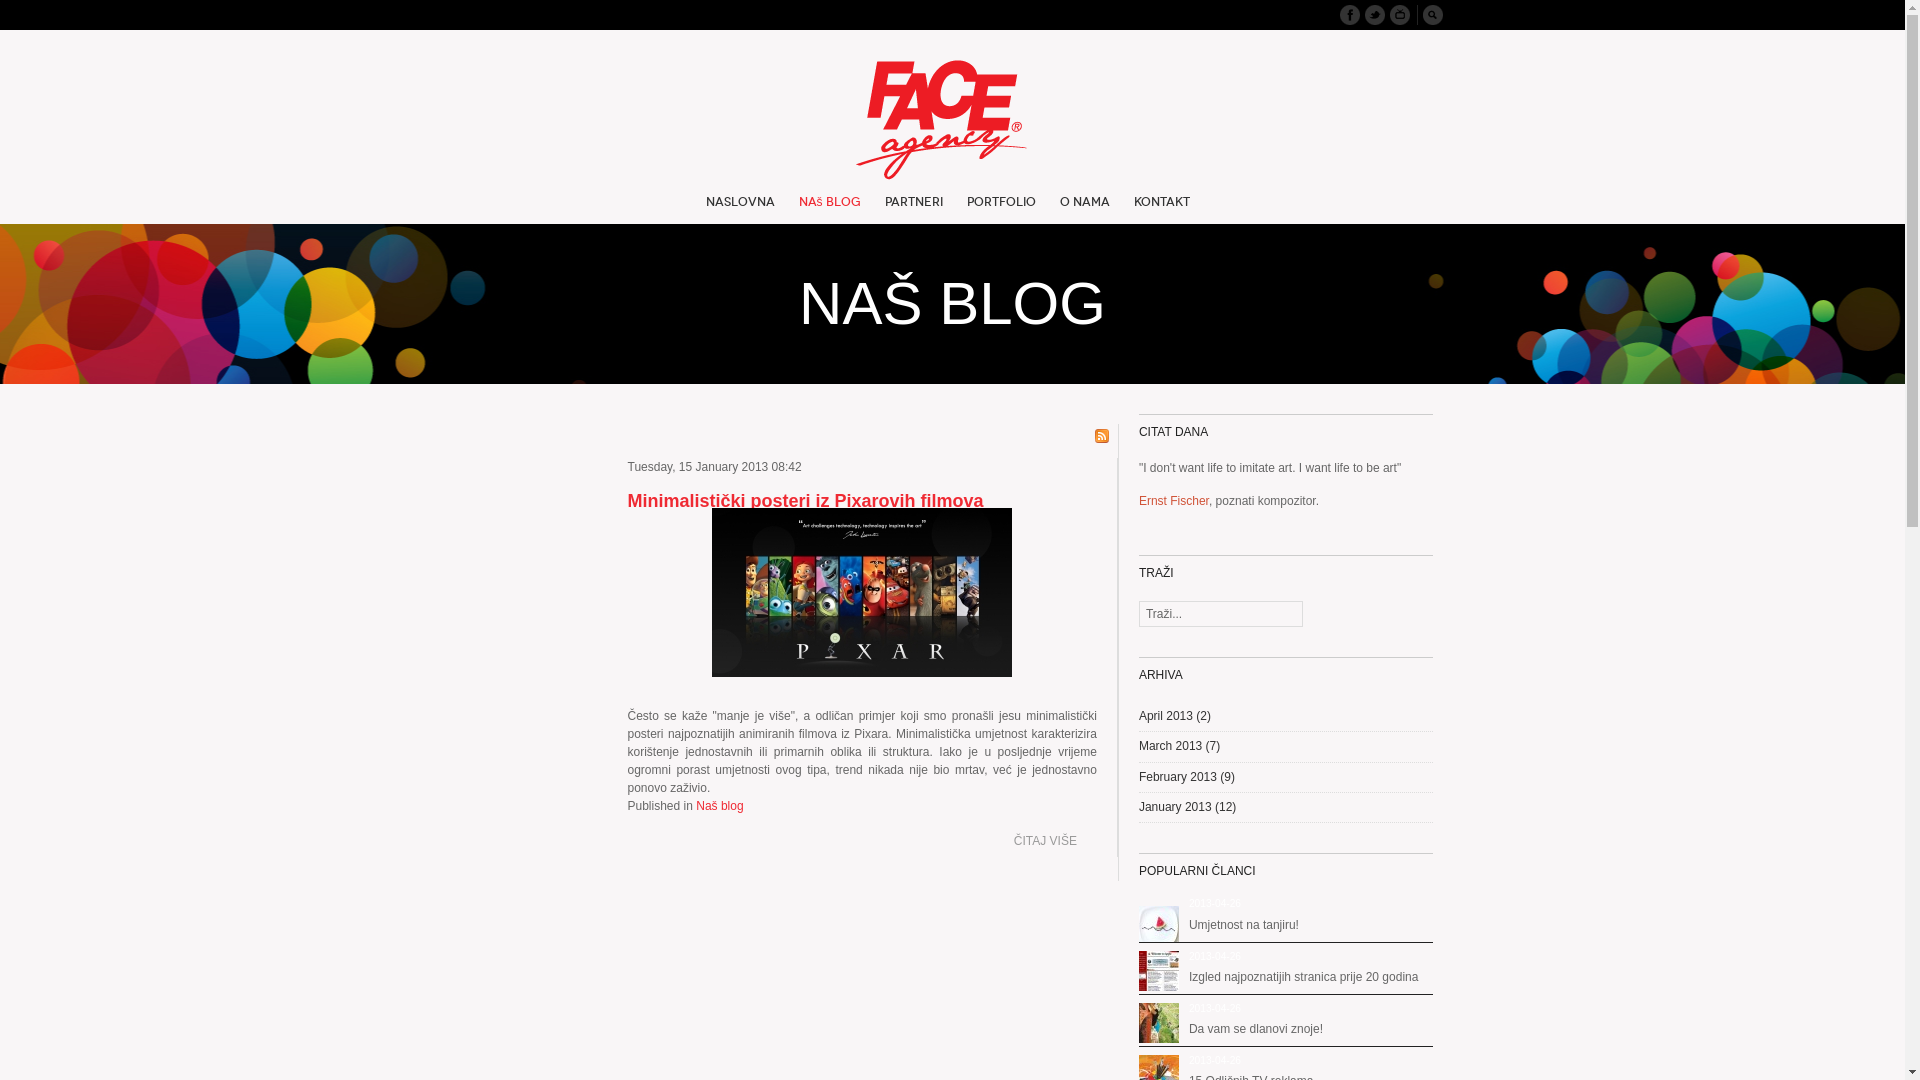 The height and width of the screenshot is (1080, 1920). Describe the element at coordinates (1244, 925) in the screenshot. I see `Umjetnost na tanjiru!` at that location.